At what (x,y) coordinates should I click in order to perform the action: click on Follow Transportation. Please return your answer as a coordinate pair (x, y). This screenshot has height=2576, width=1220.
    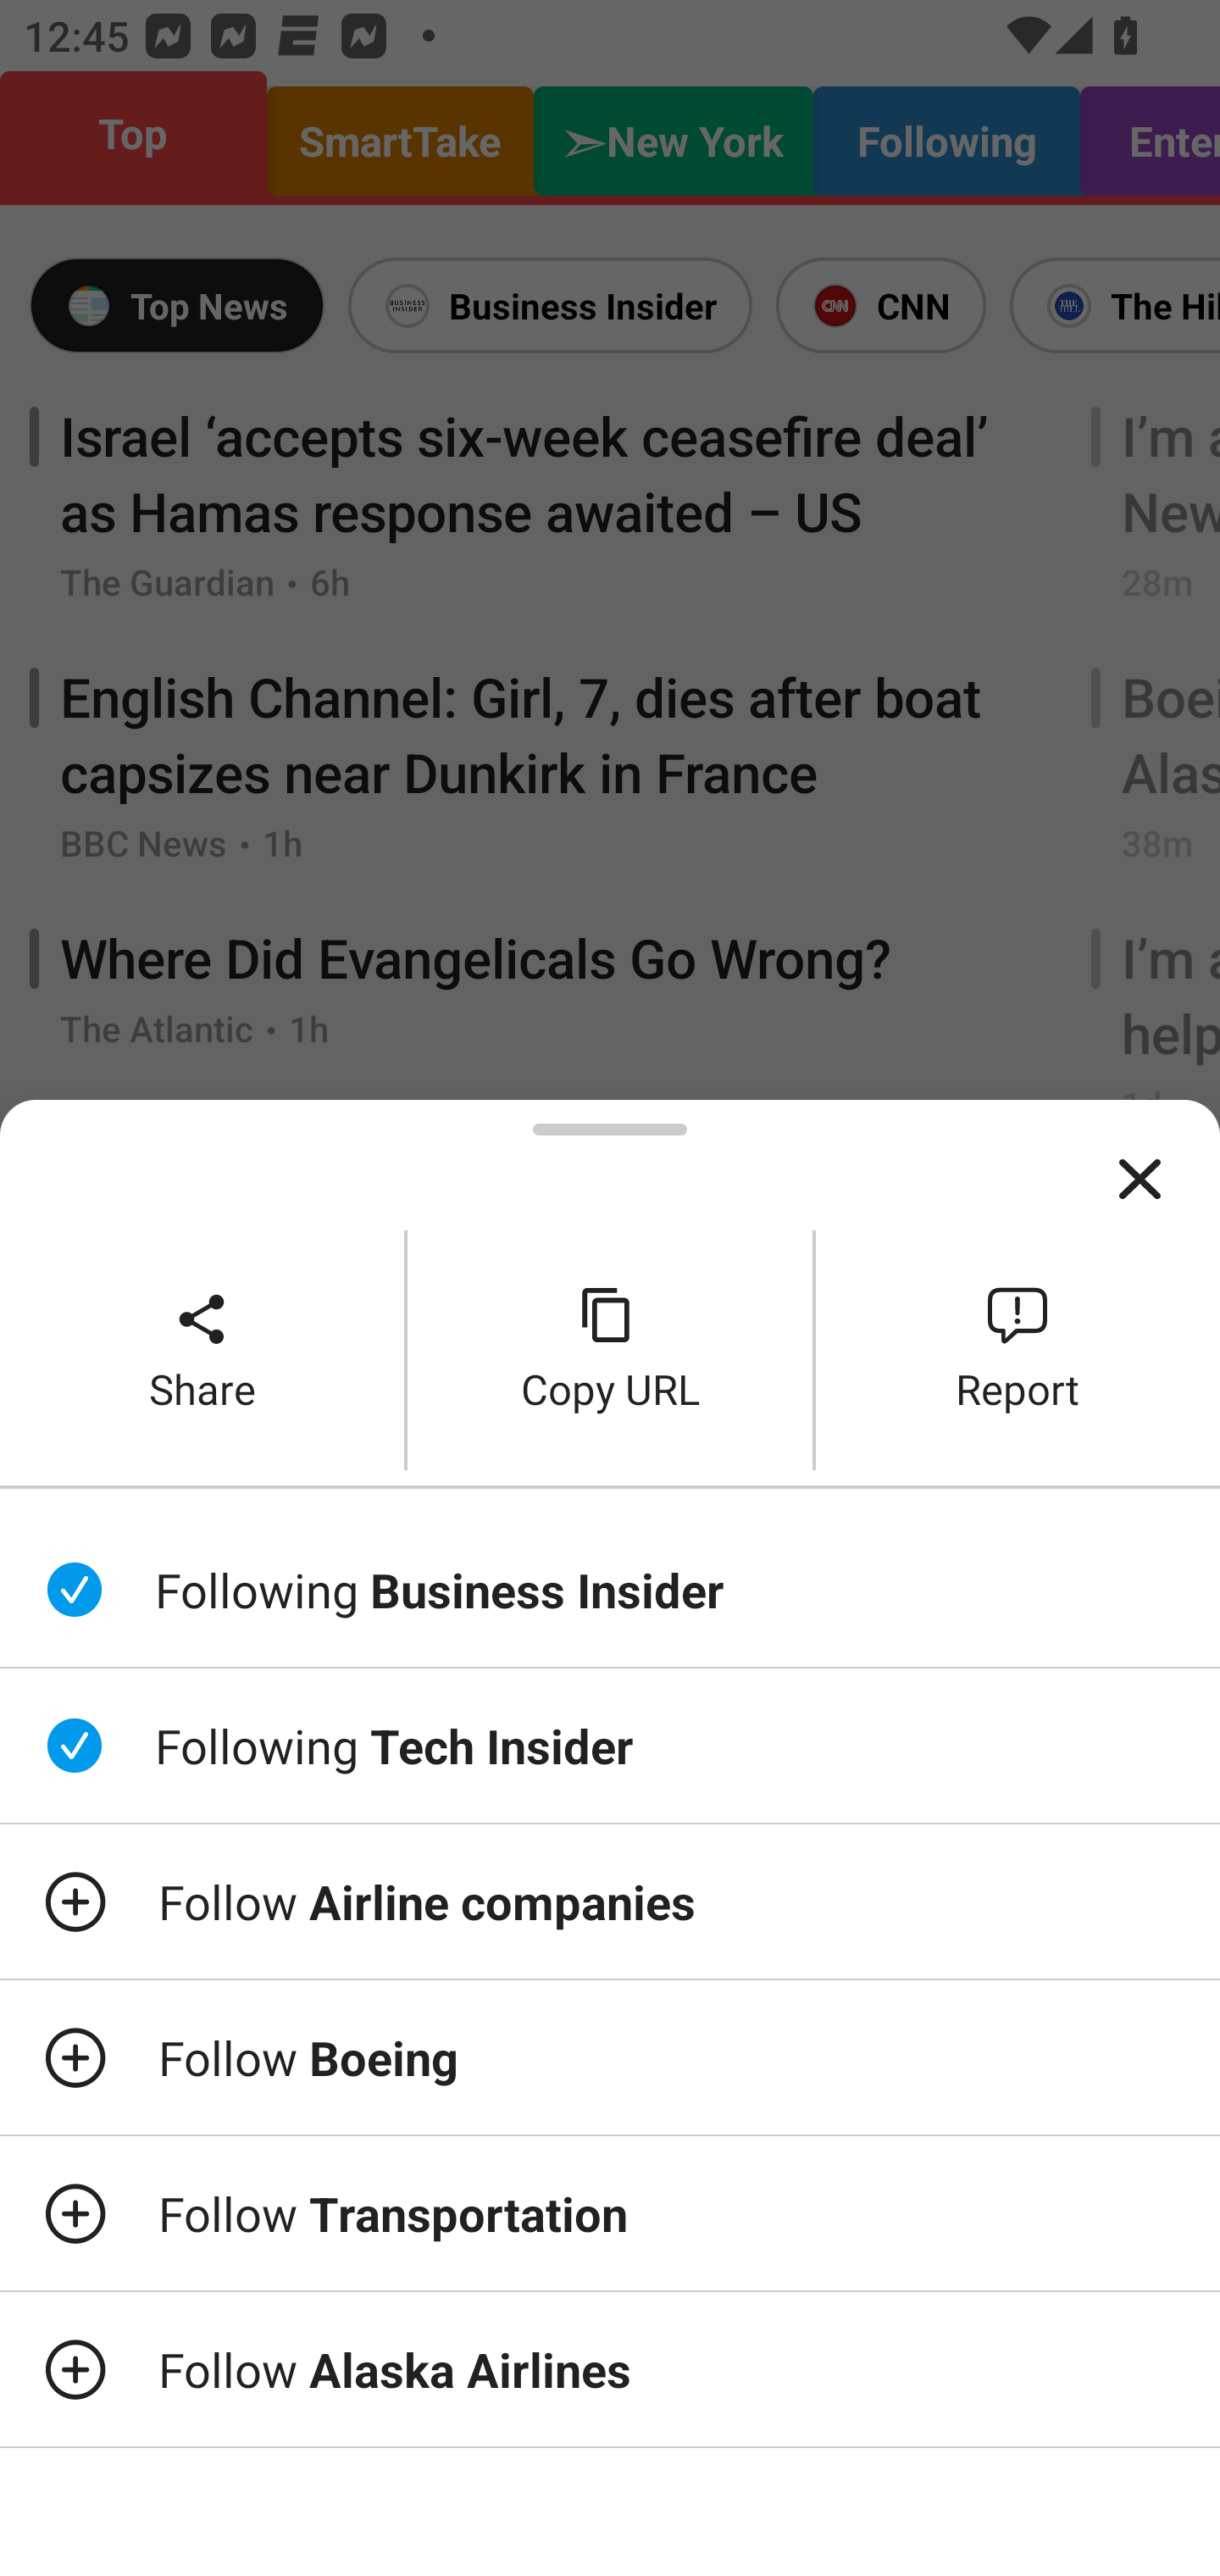
    Looking at the image, I should click on (610, 2212).